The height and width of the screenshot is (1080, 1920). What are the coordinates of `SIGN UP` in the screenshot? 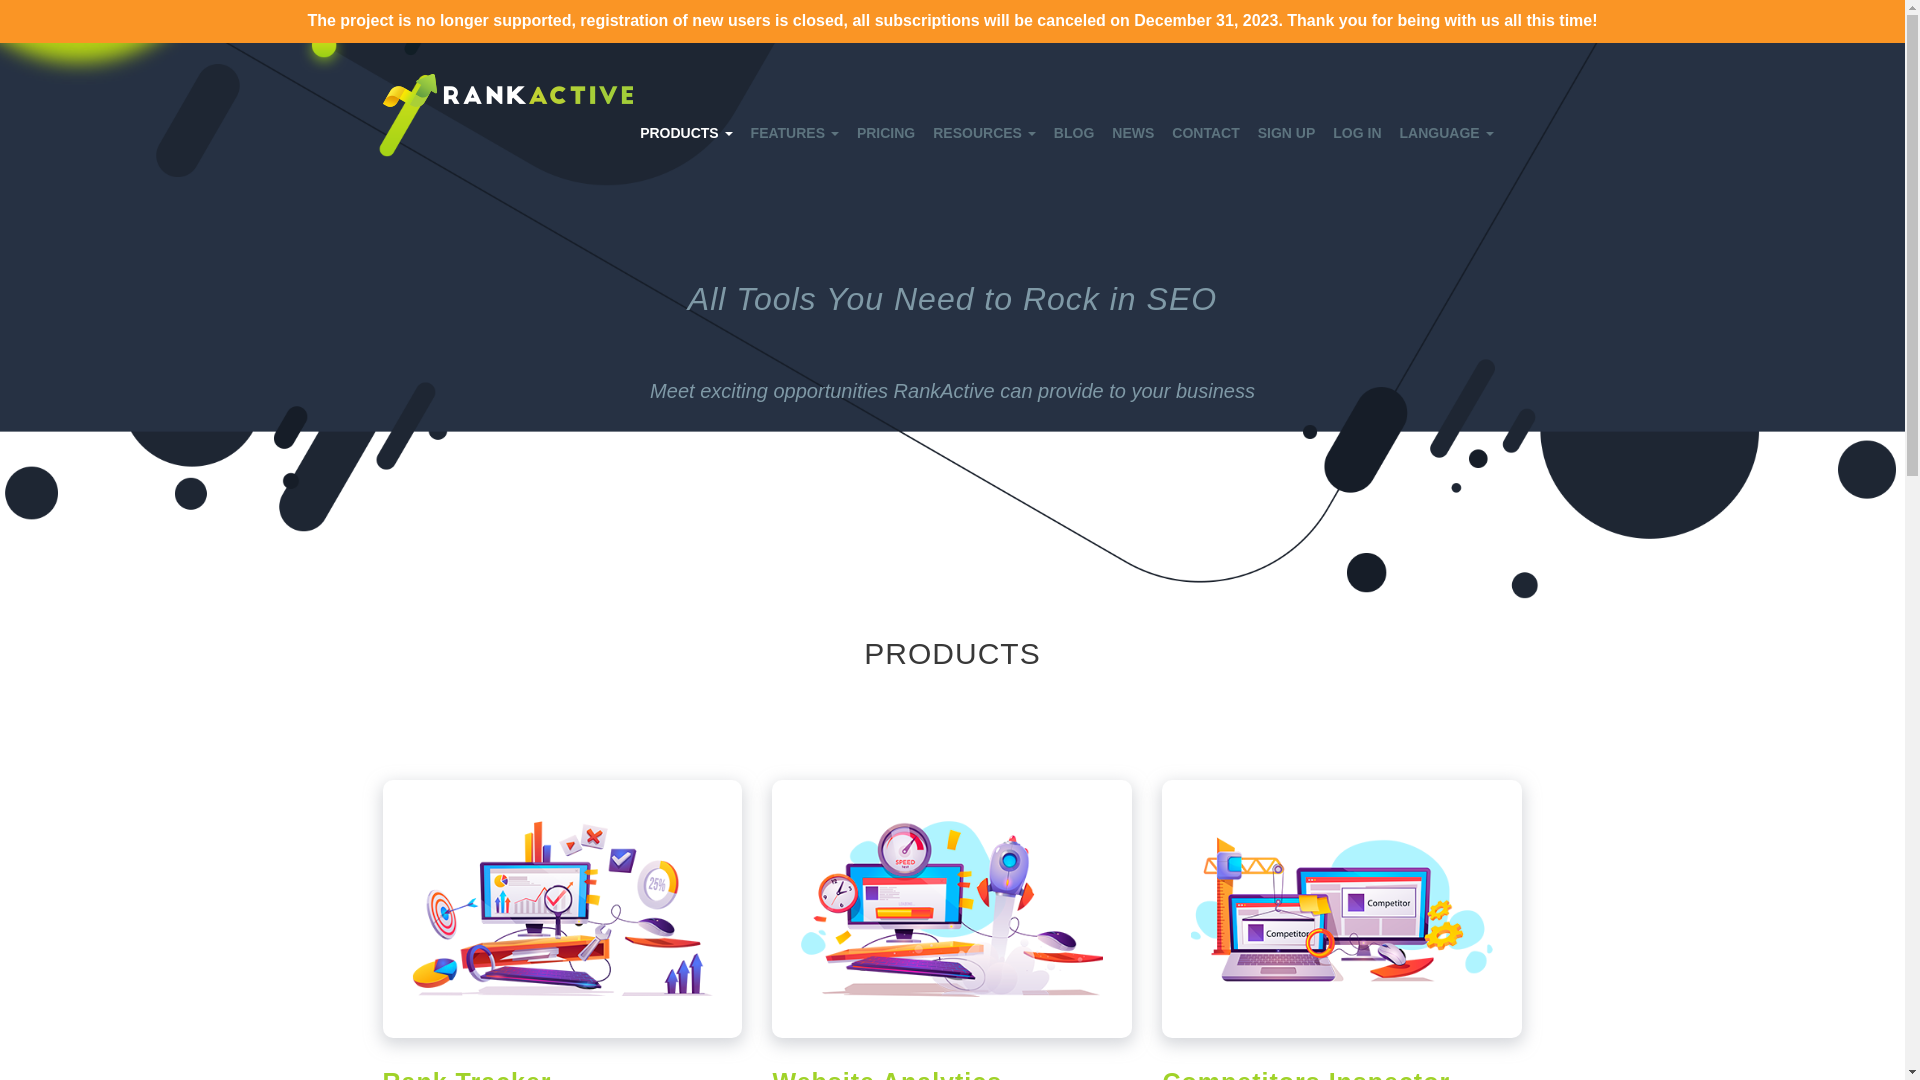 It's located at (1286, 132).